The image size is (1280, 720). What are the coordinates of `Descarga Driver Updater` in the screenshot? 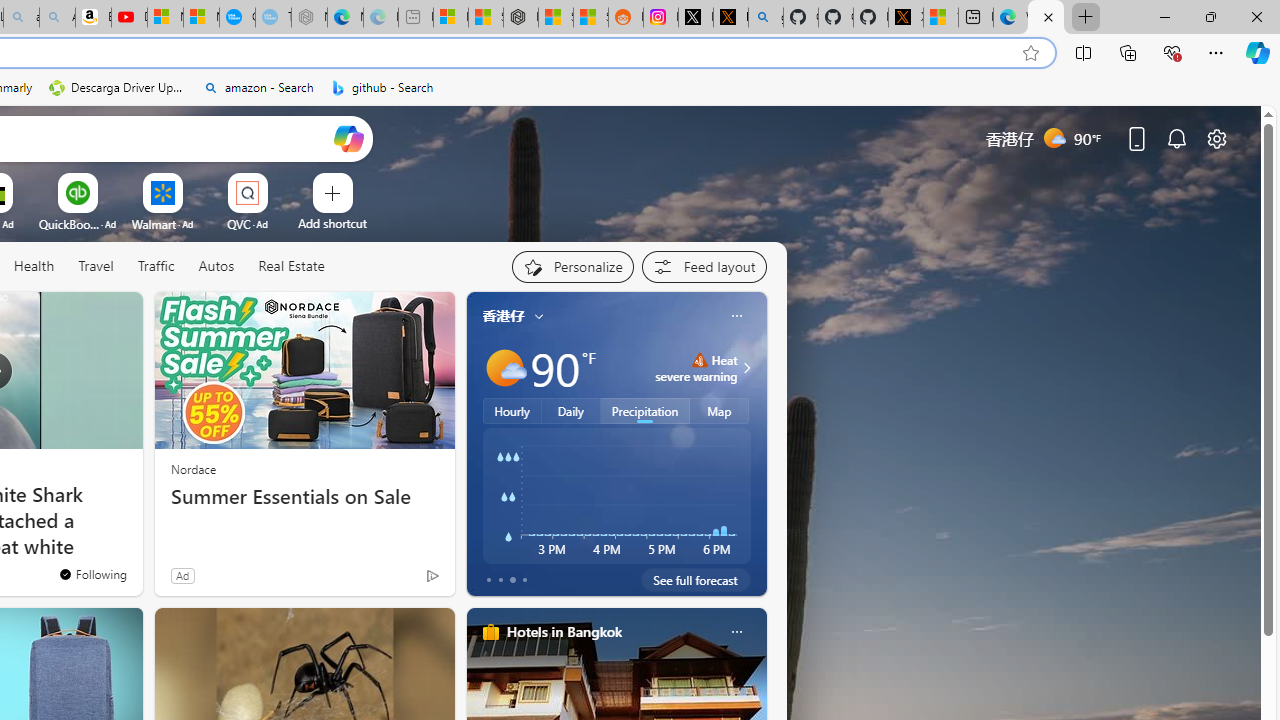 It's located at (118, 88).